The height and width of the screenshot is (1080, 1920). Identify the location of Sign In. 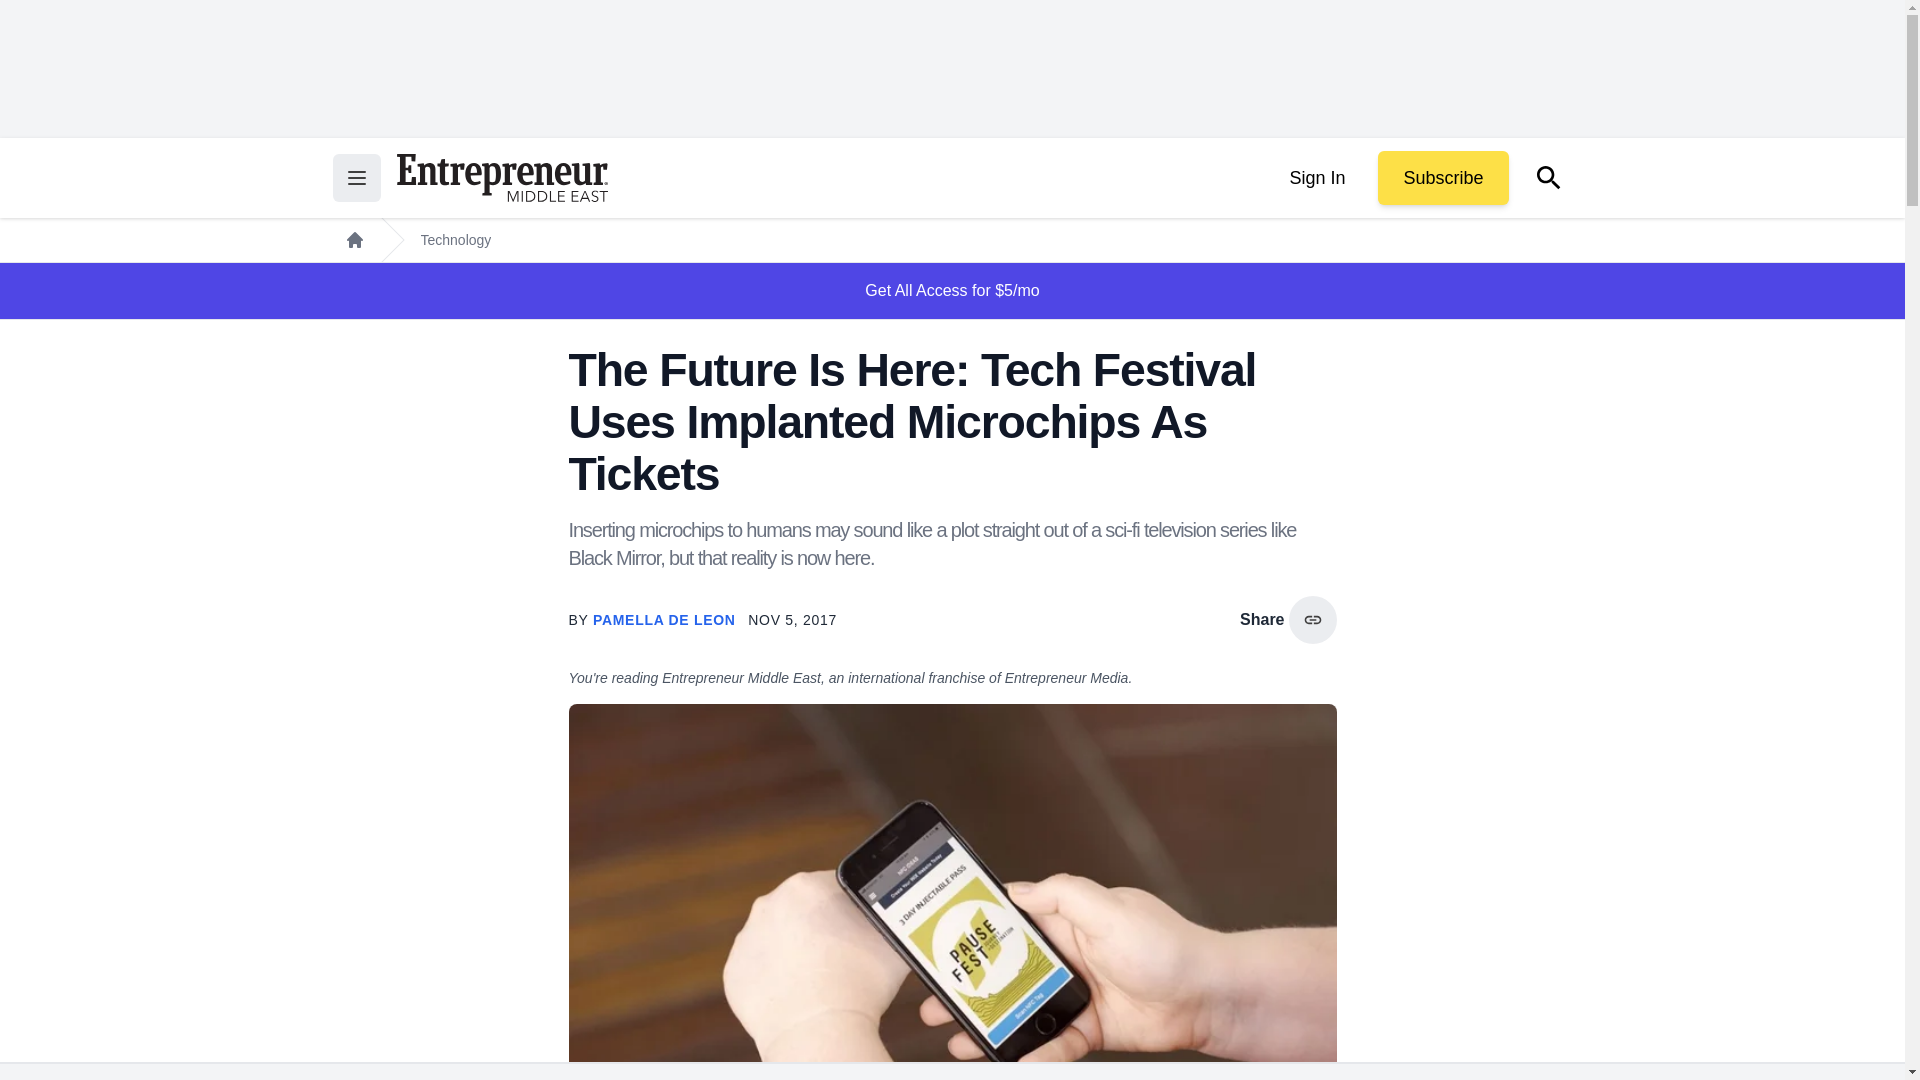
(1316, 178).